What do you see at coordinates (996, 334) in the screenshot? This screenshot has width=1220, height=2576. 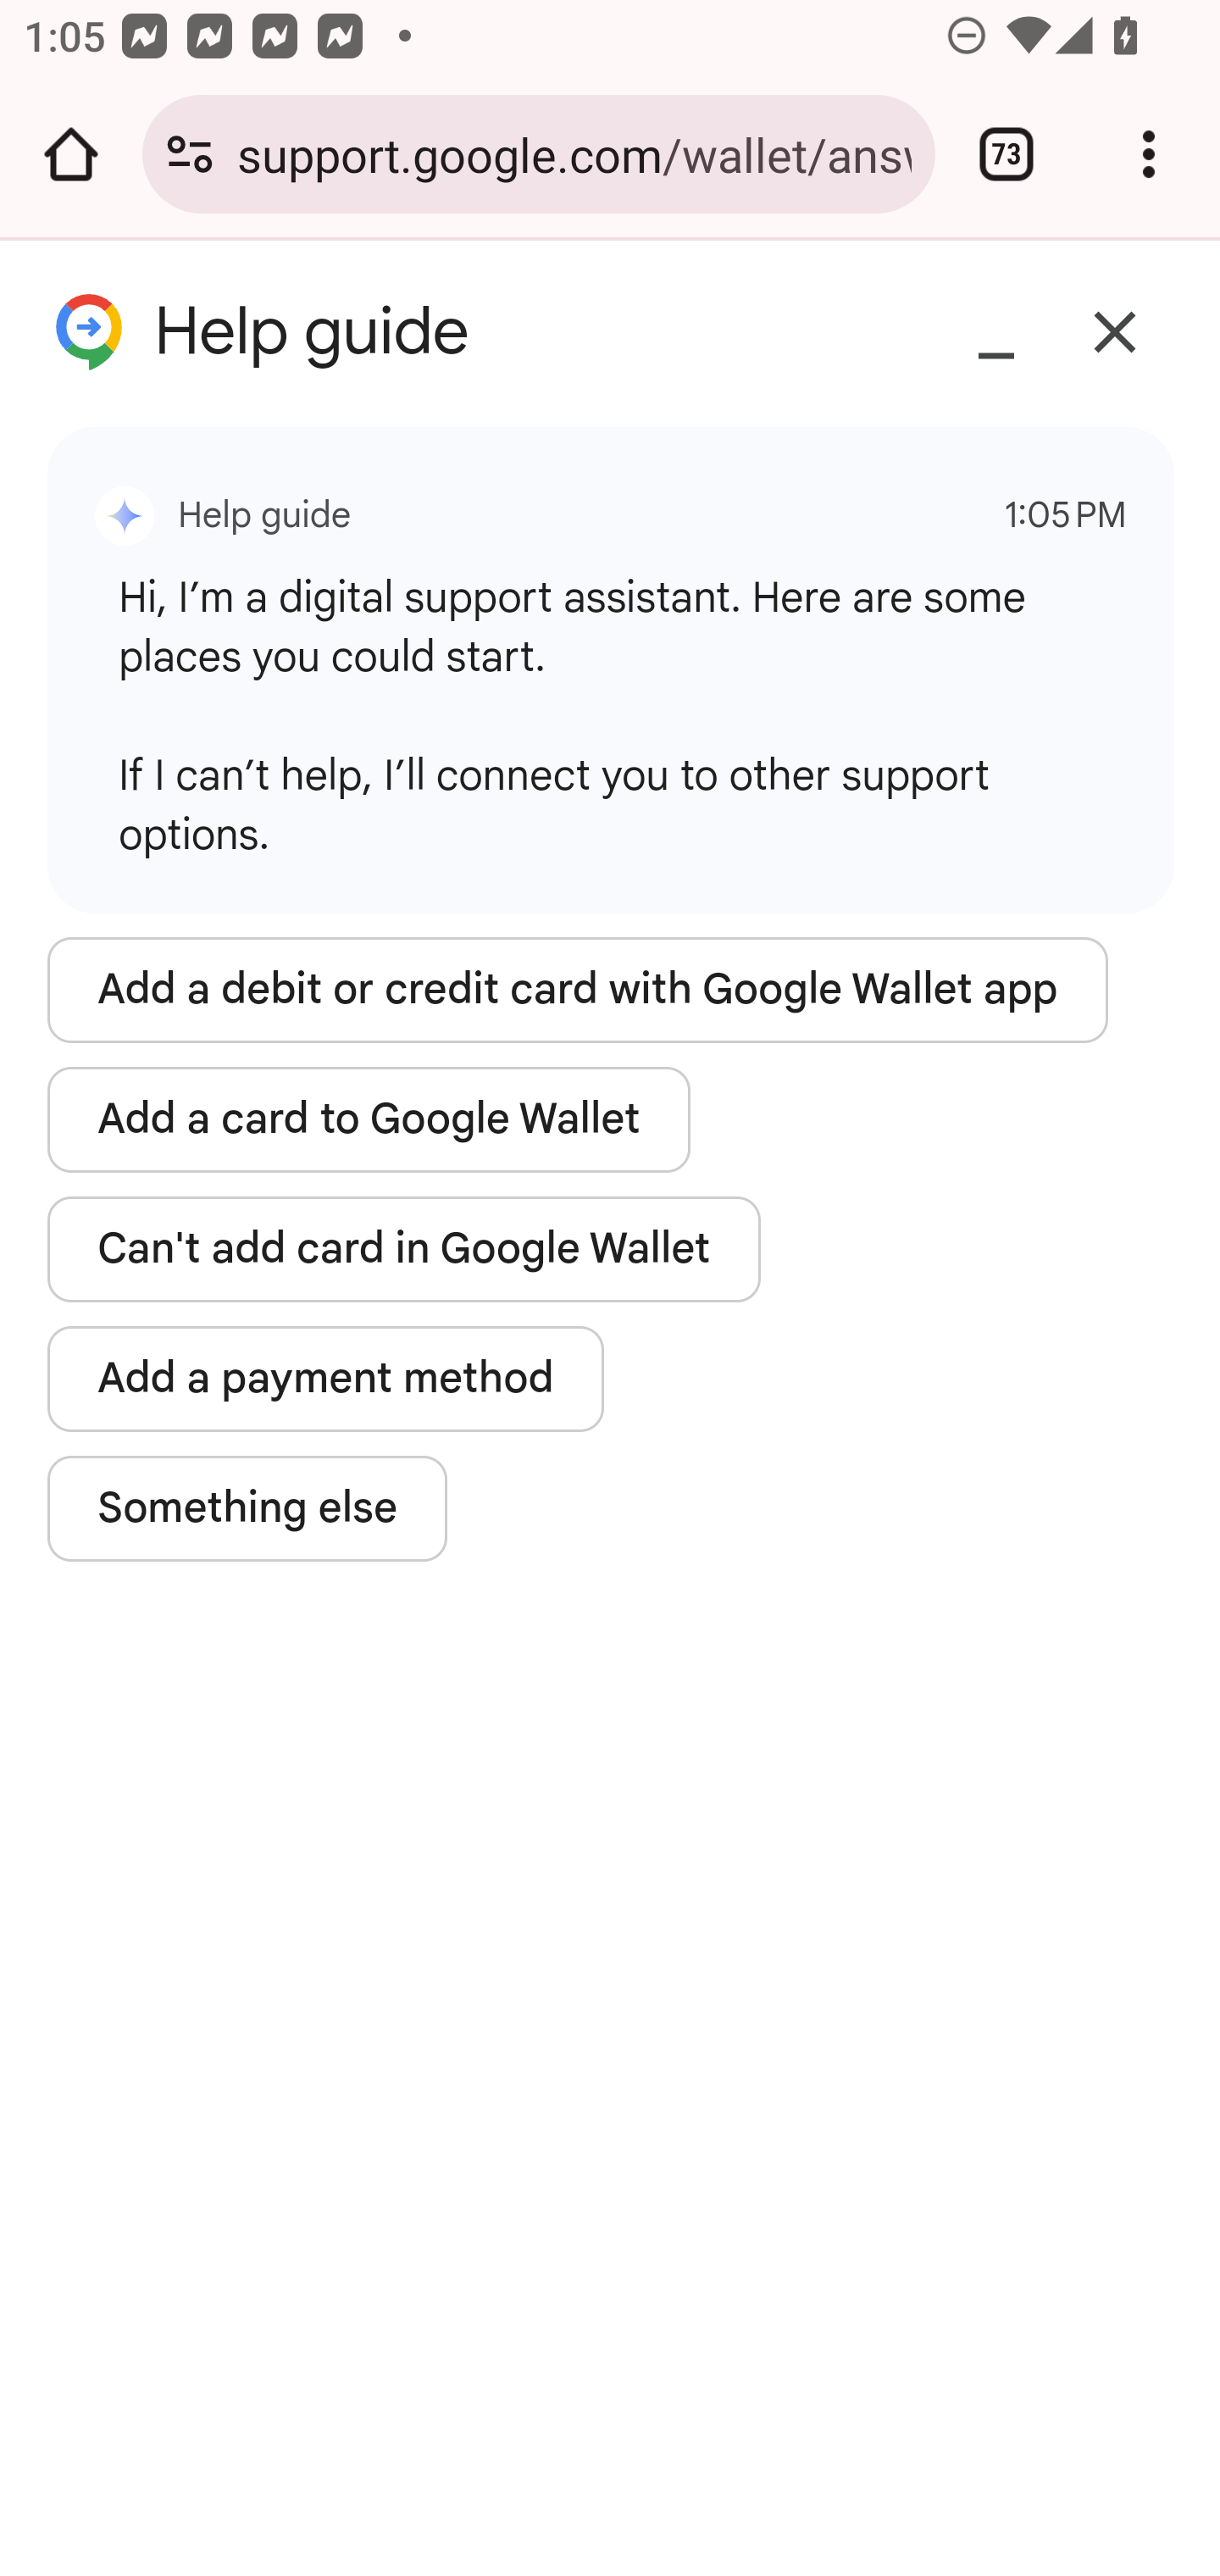 I see `Minimize` at bounding box center [996, 334].